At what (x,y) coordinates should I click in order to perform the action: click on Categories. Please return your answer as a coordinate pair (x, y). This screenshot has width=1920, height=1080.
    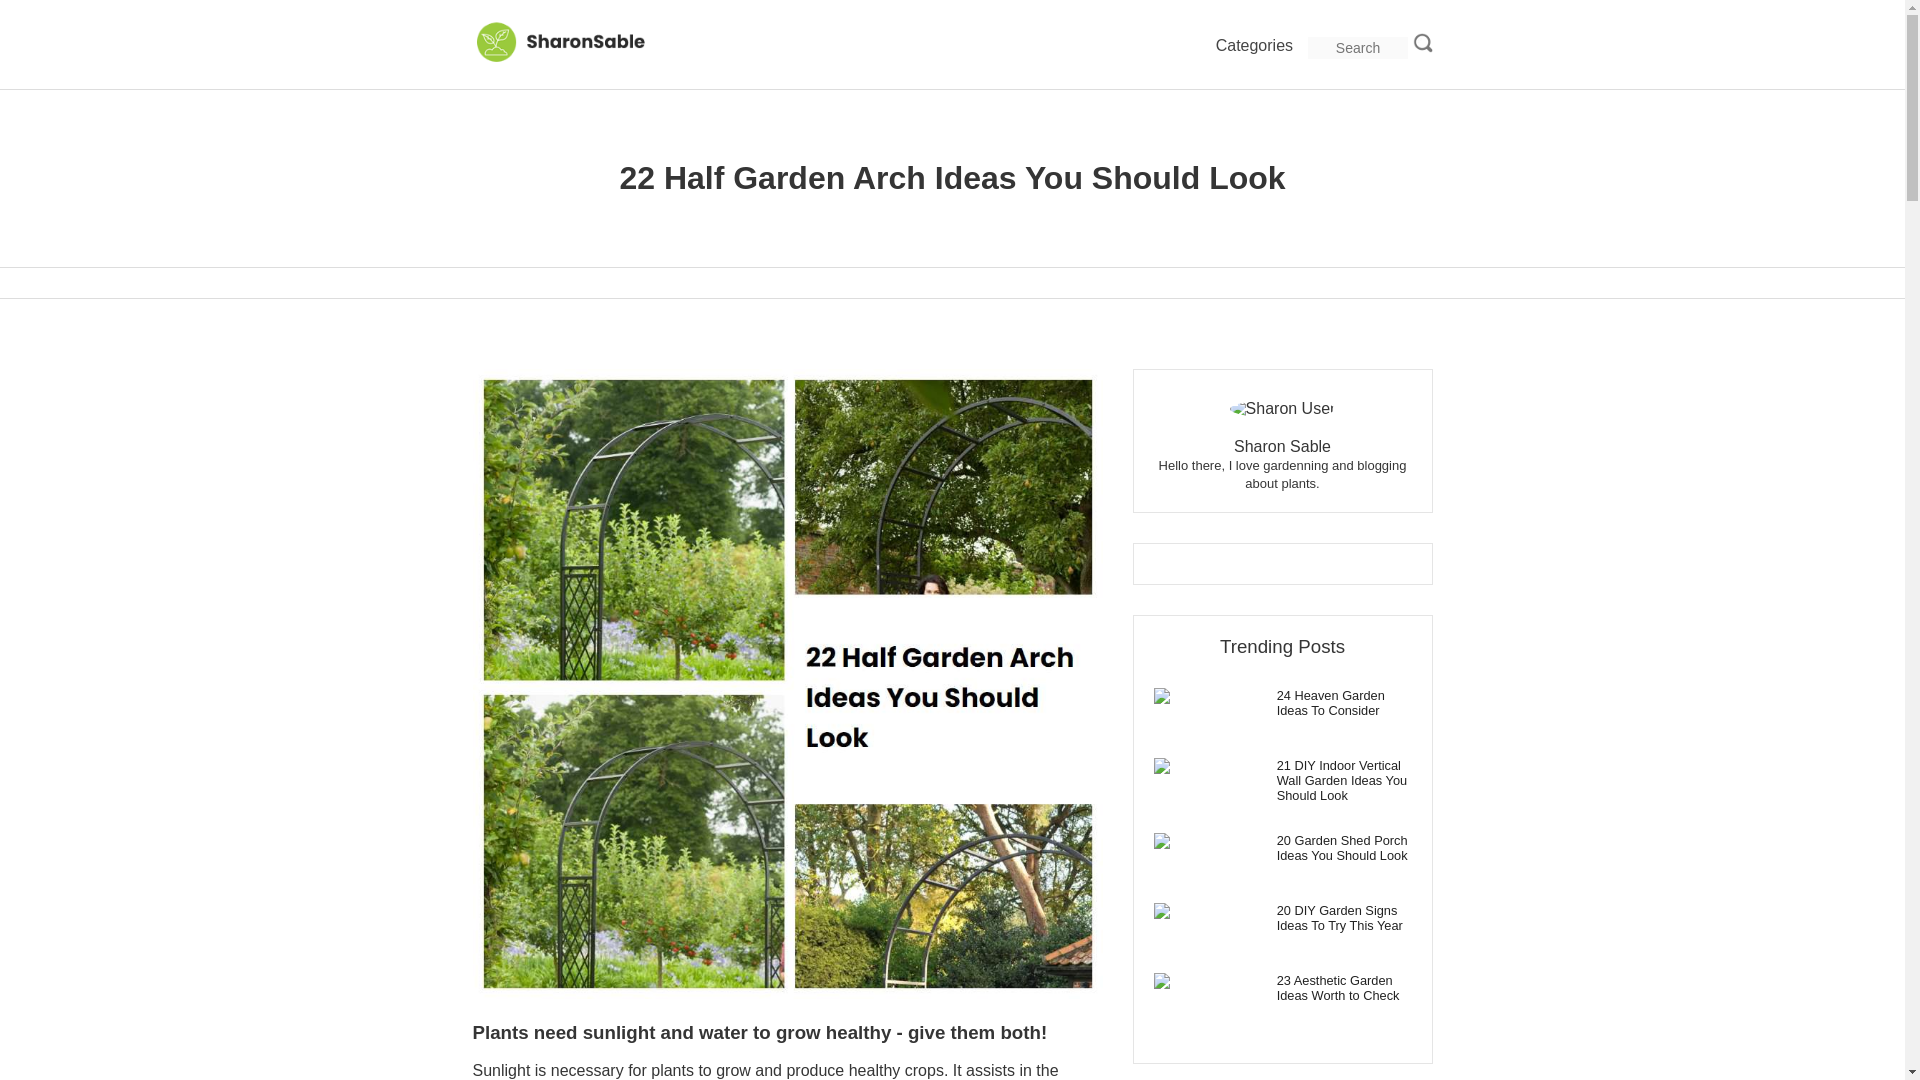
    Looking at the image, I should click on (1254, 46).